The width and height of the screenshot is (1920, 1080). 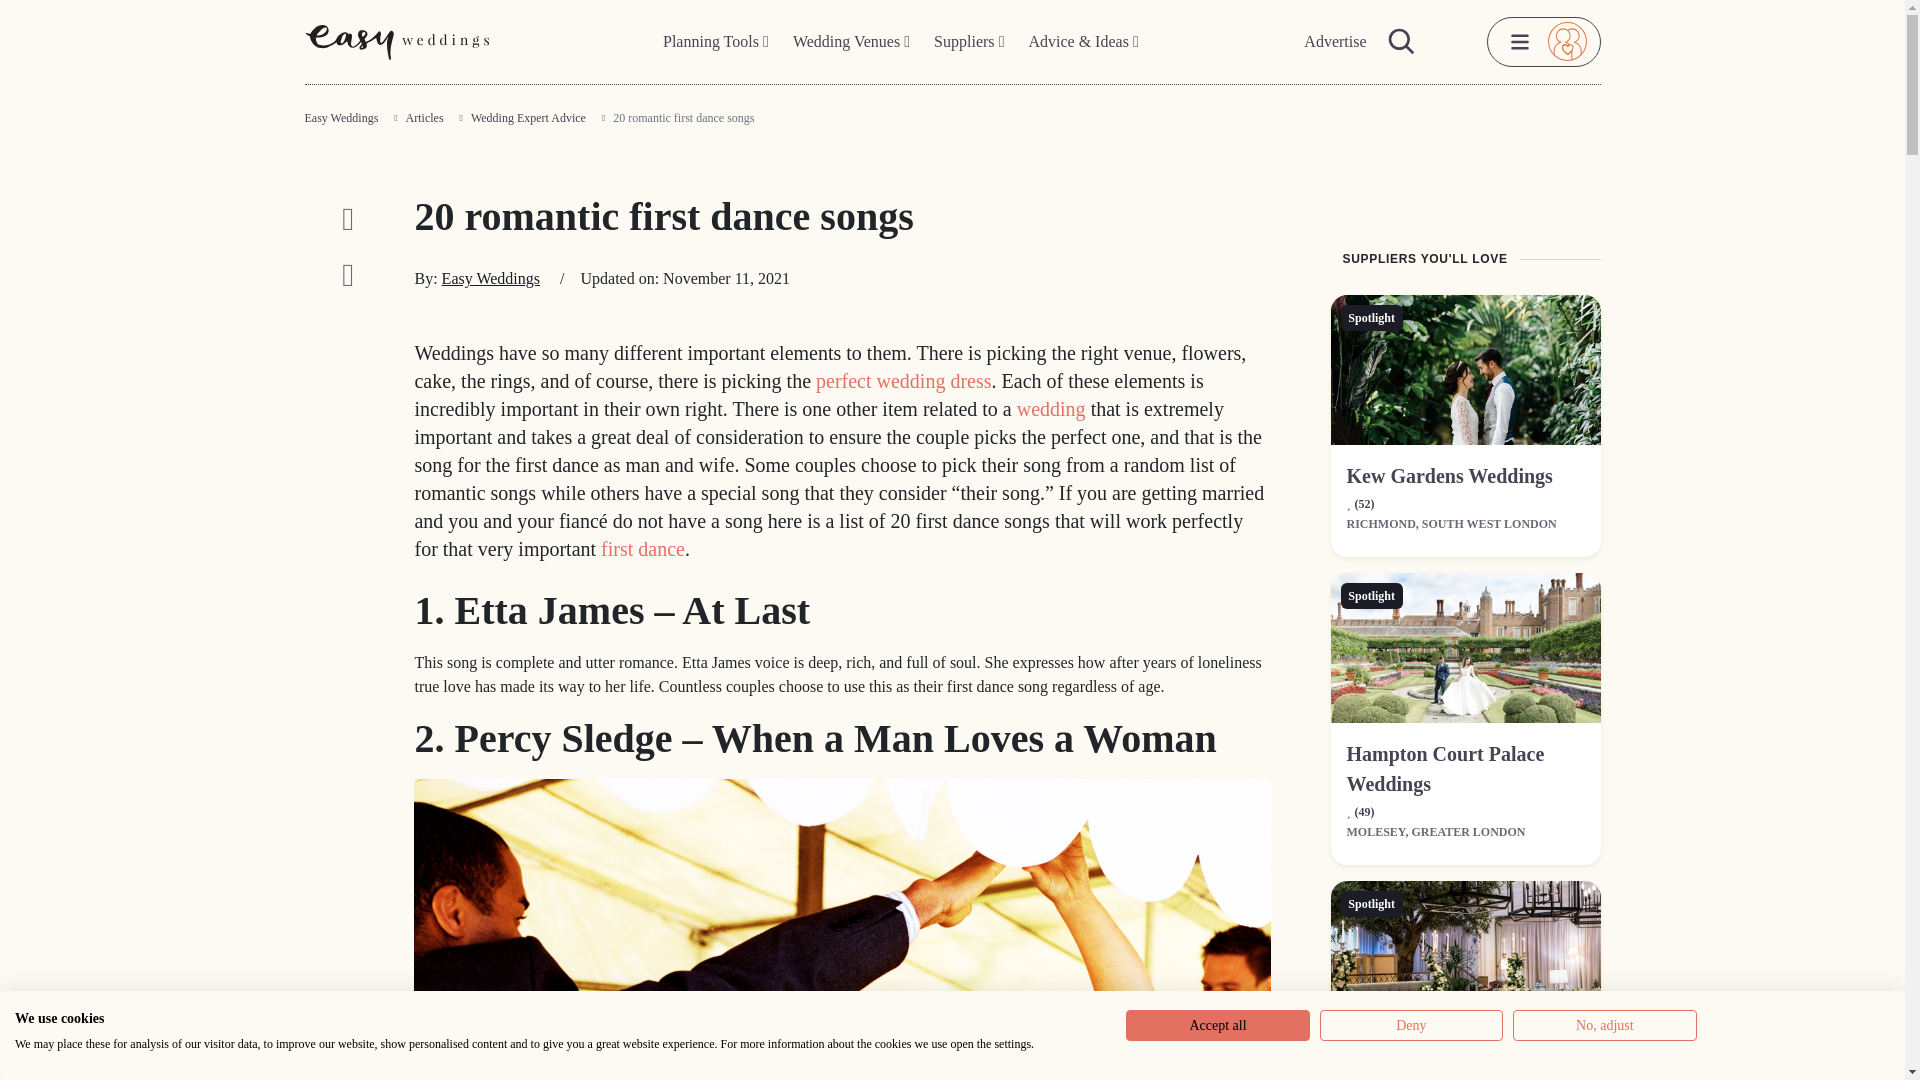 I want to click on Advertise, so click(x=1335, y=42).